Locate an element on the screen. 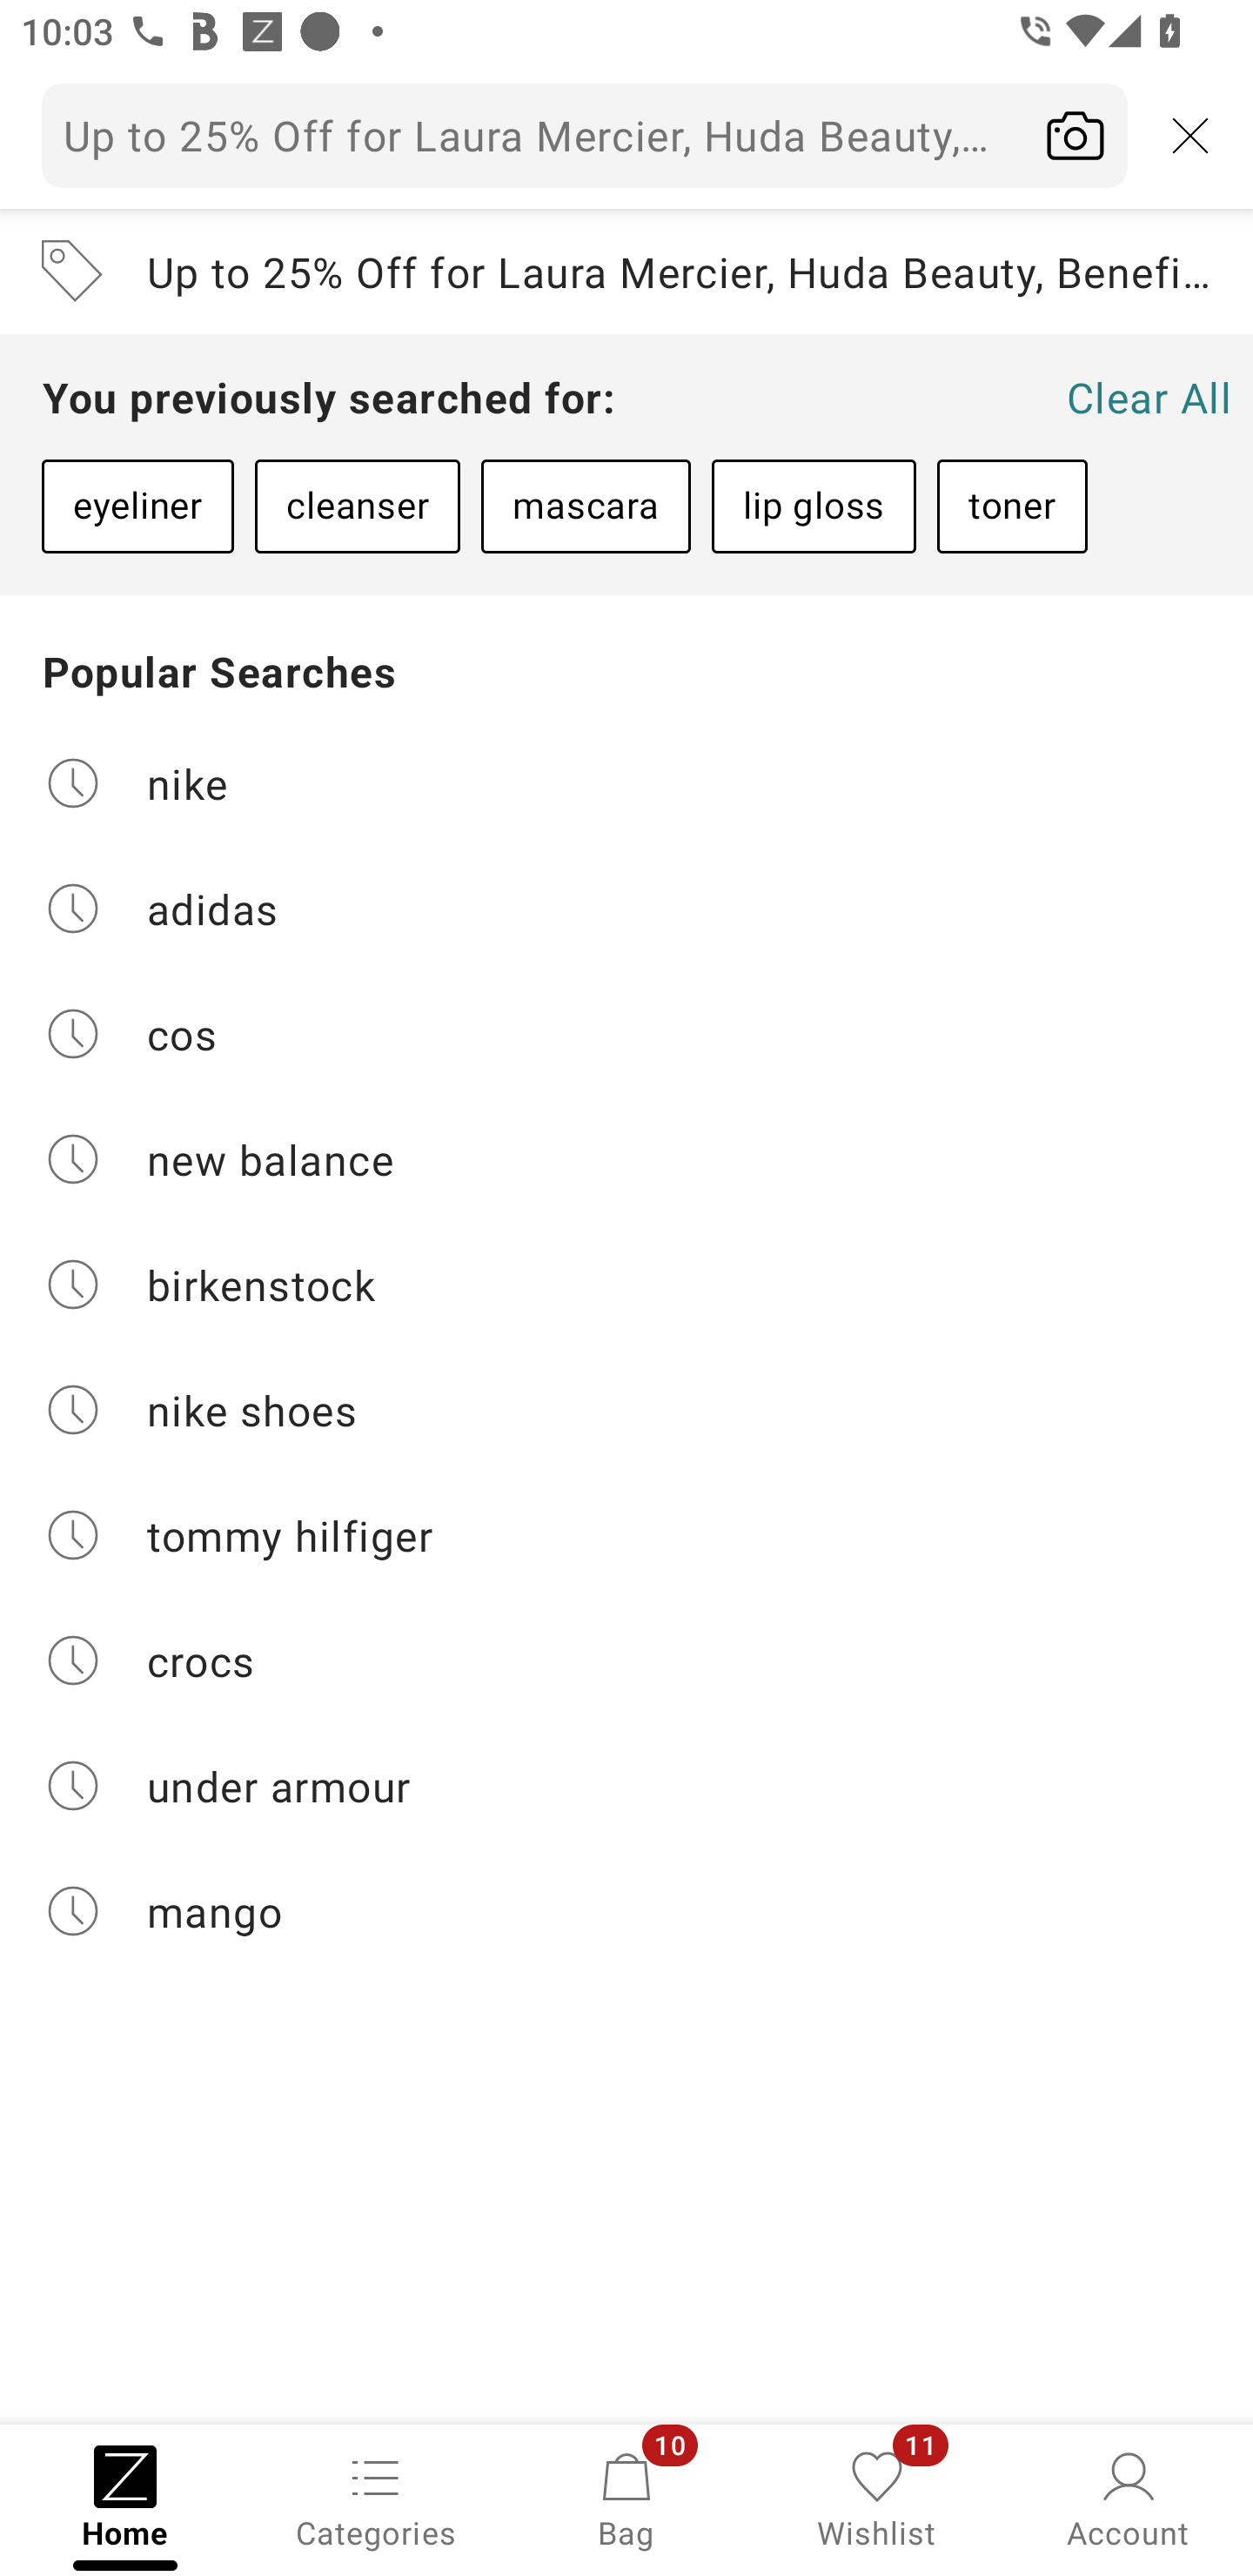 This screenshot has width=1253, height=2576. lip gloss is located at coordinates (813, 506).